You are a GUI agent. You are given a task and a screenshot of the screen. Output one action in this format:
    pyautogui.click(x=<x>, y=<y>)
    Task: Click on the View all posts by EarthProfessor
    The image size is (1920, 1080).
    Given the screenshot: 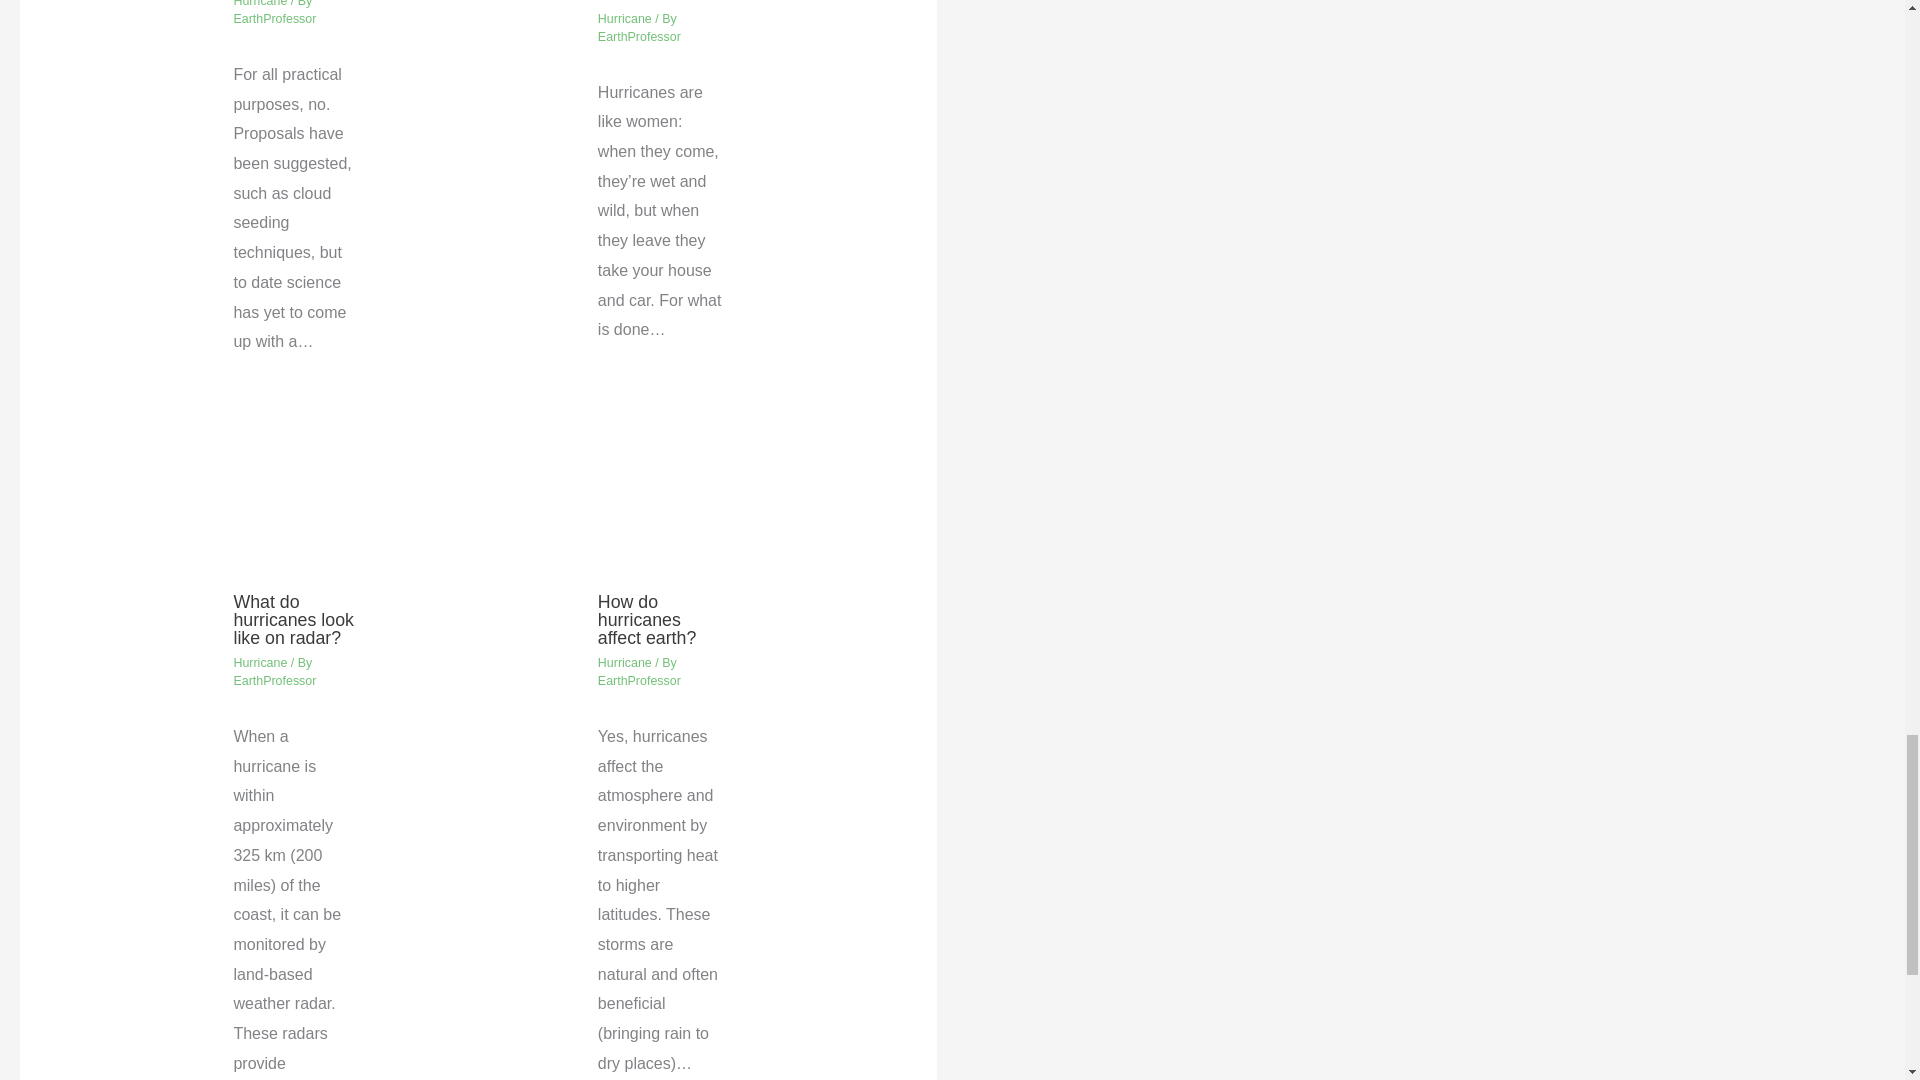 What is the action you would take?
    pyautogui.click(x=274, y=680)
    